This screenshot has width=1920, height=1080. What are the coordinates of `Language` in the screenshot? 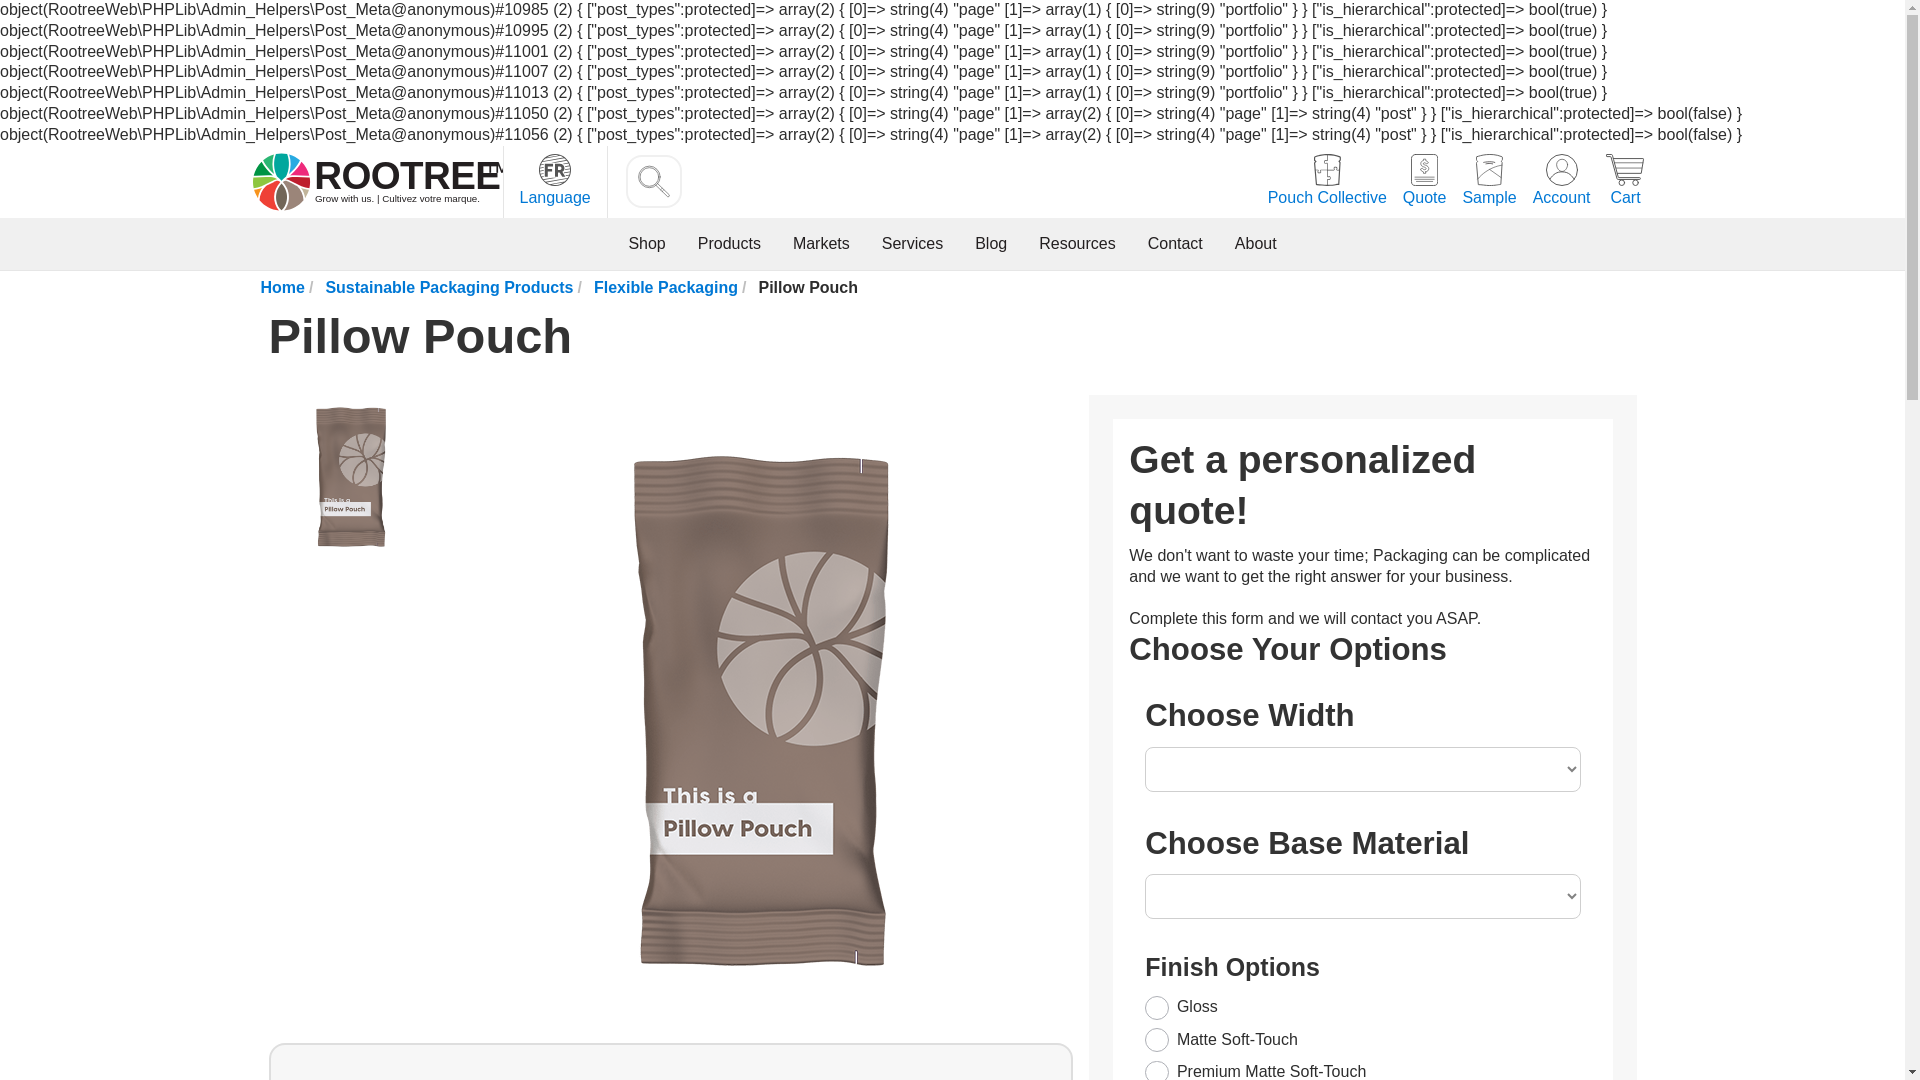 It's located at (554, 182).